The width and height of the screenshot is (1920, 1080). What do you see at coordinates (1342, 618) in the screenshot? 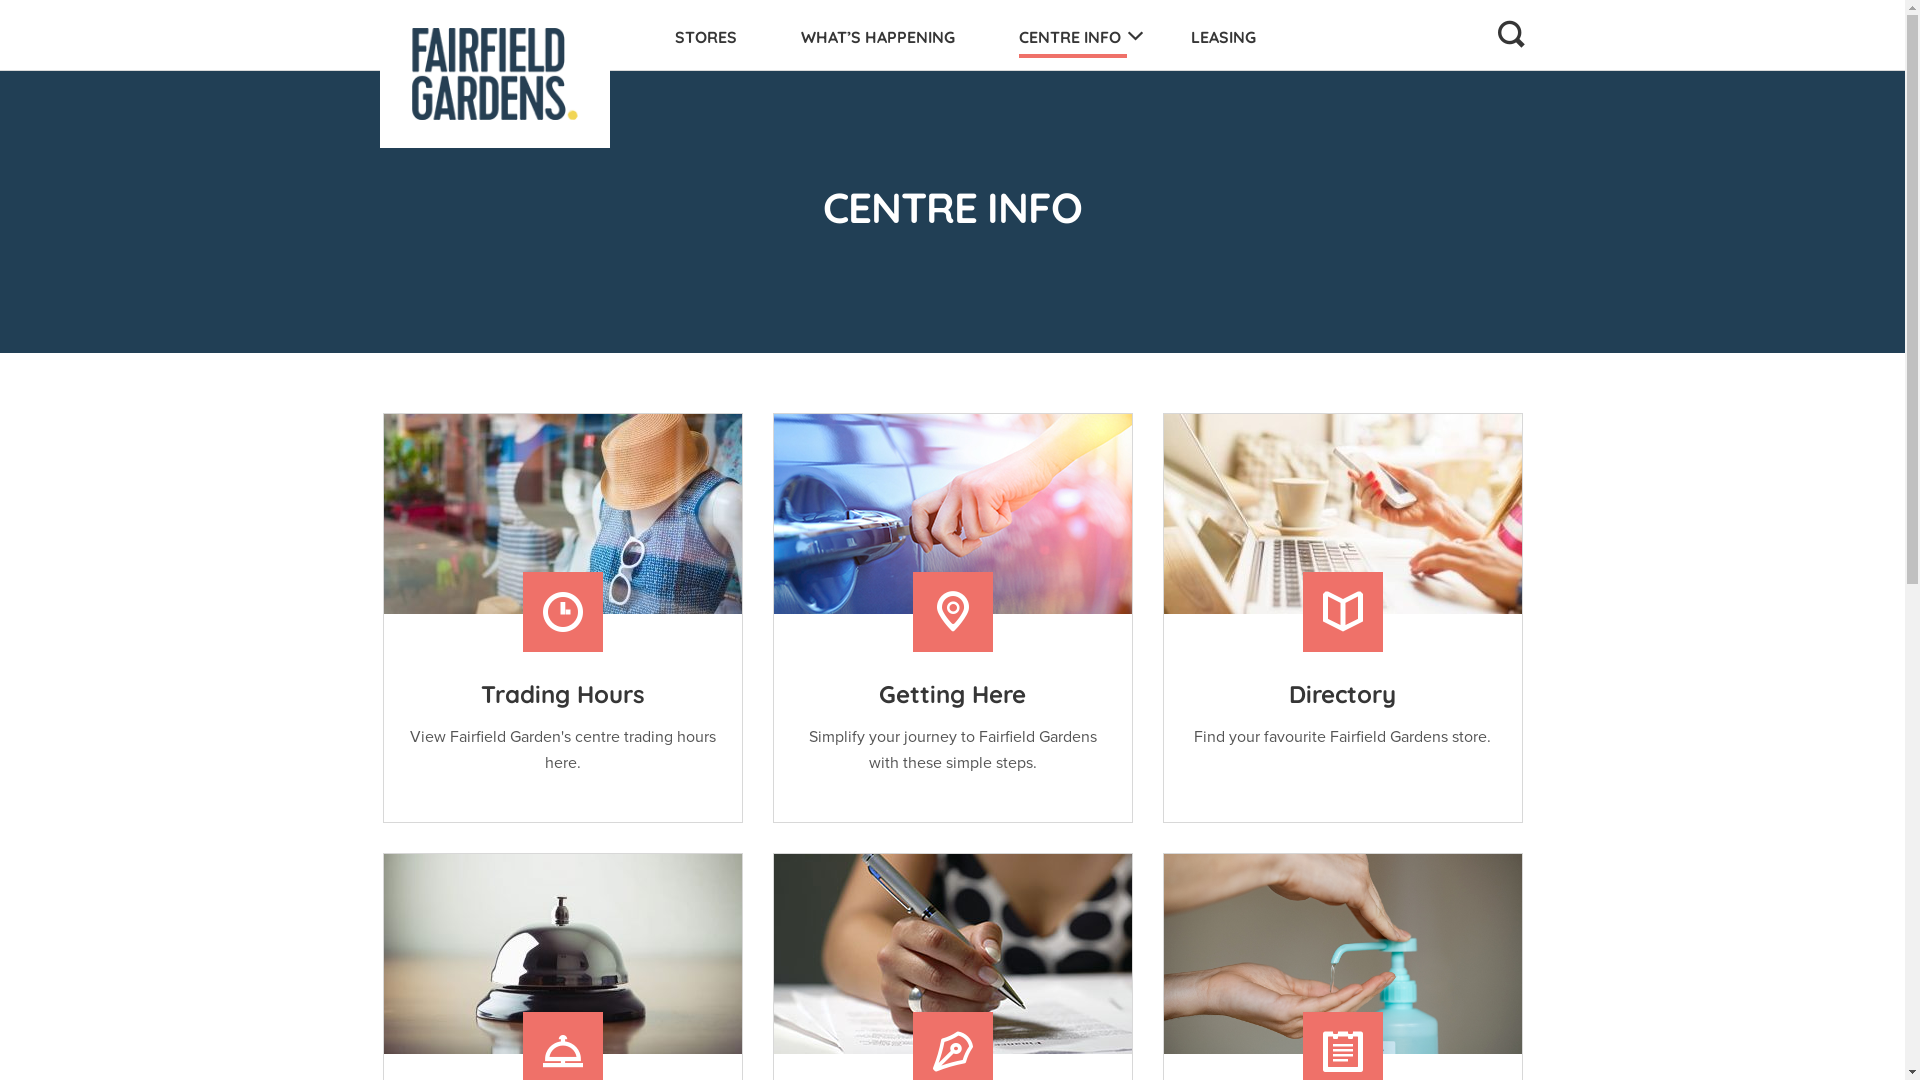
I see `Directory
Find your favourite Fairfield Gardens store.` at bounding box center [1342, 618].